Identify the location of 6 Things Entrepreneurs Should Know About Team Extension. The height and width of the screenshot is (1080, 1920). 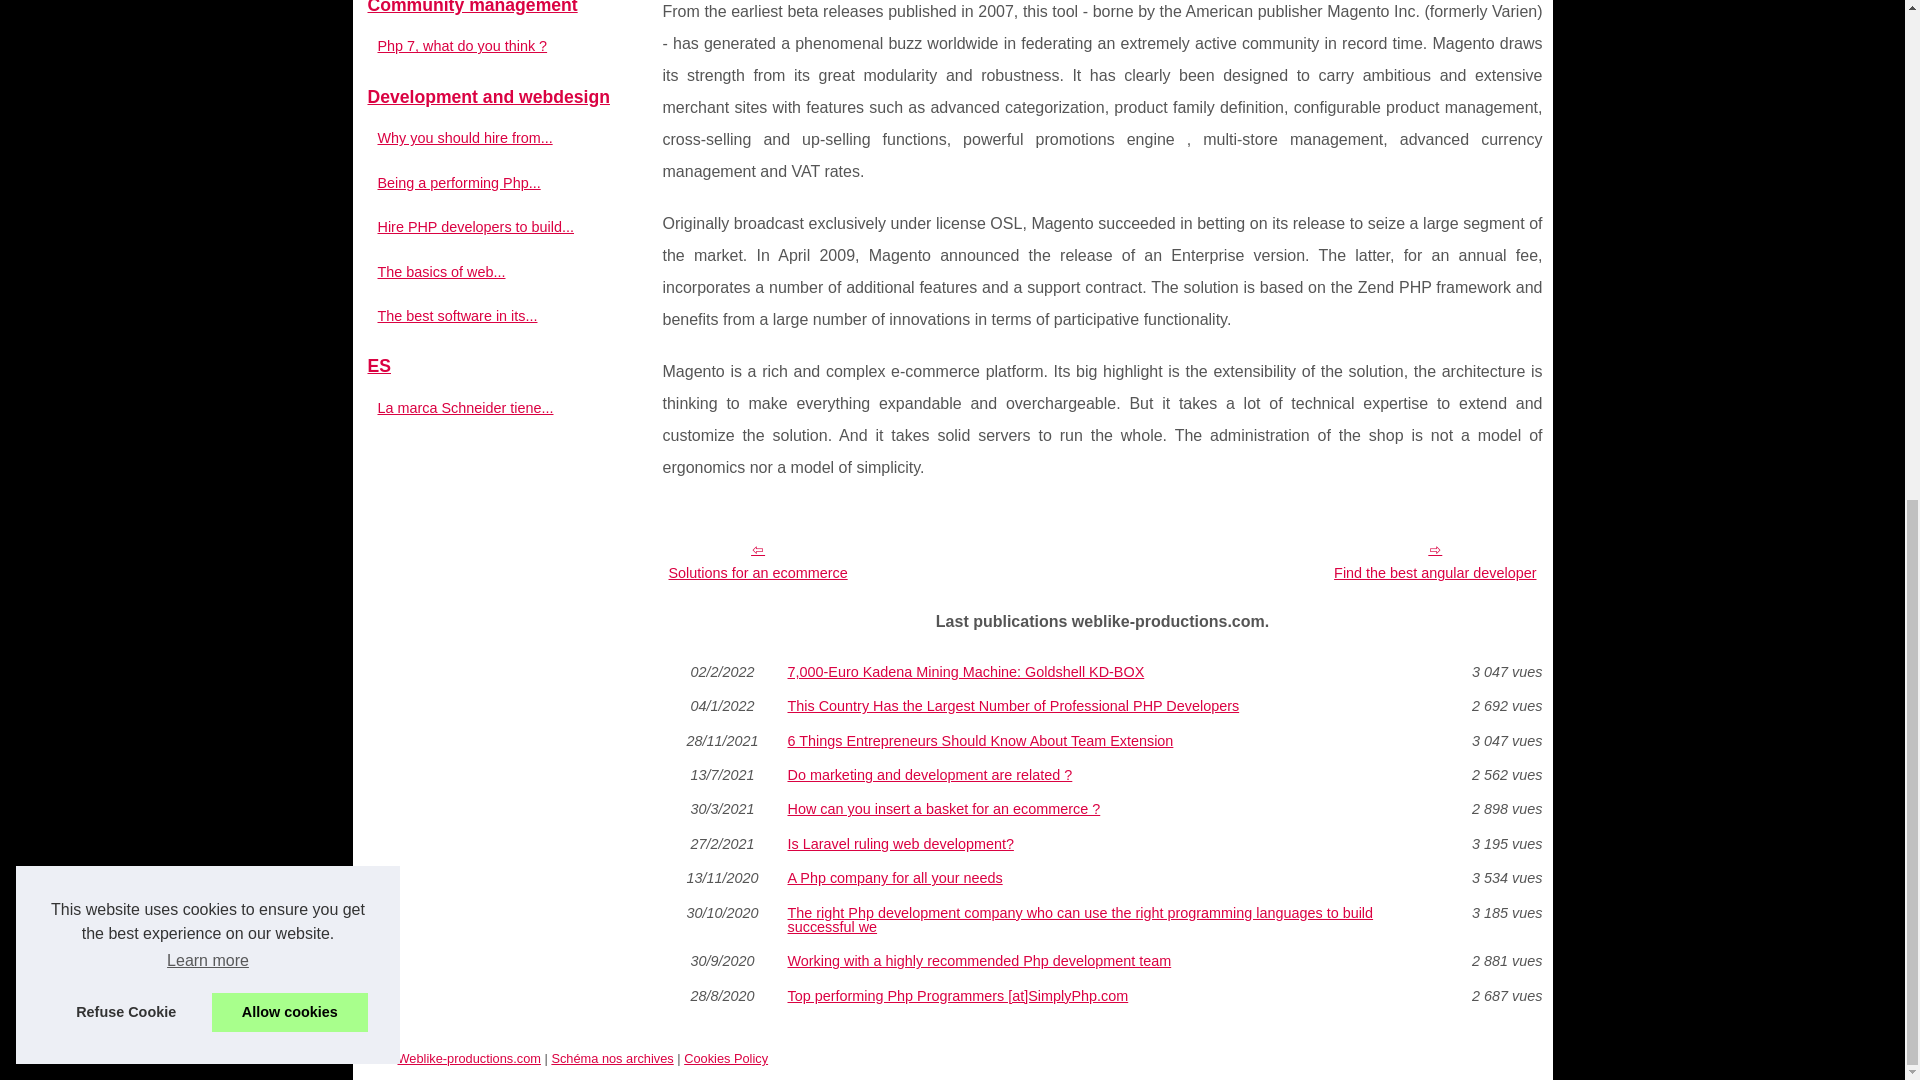
(1102, 741).